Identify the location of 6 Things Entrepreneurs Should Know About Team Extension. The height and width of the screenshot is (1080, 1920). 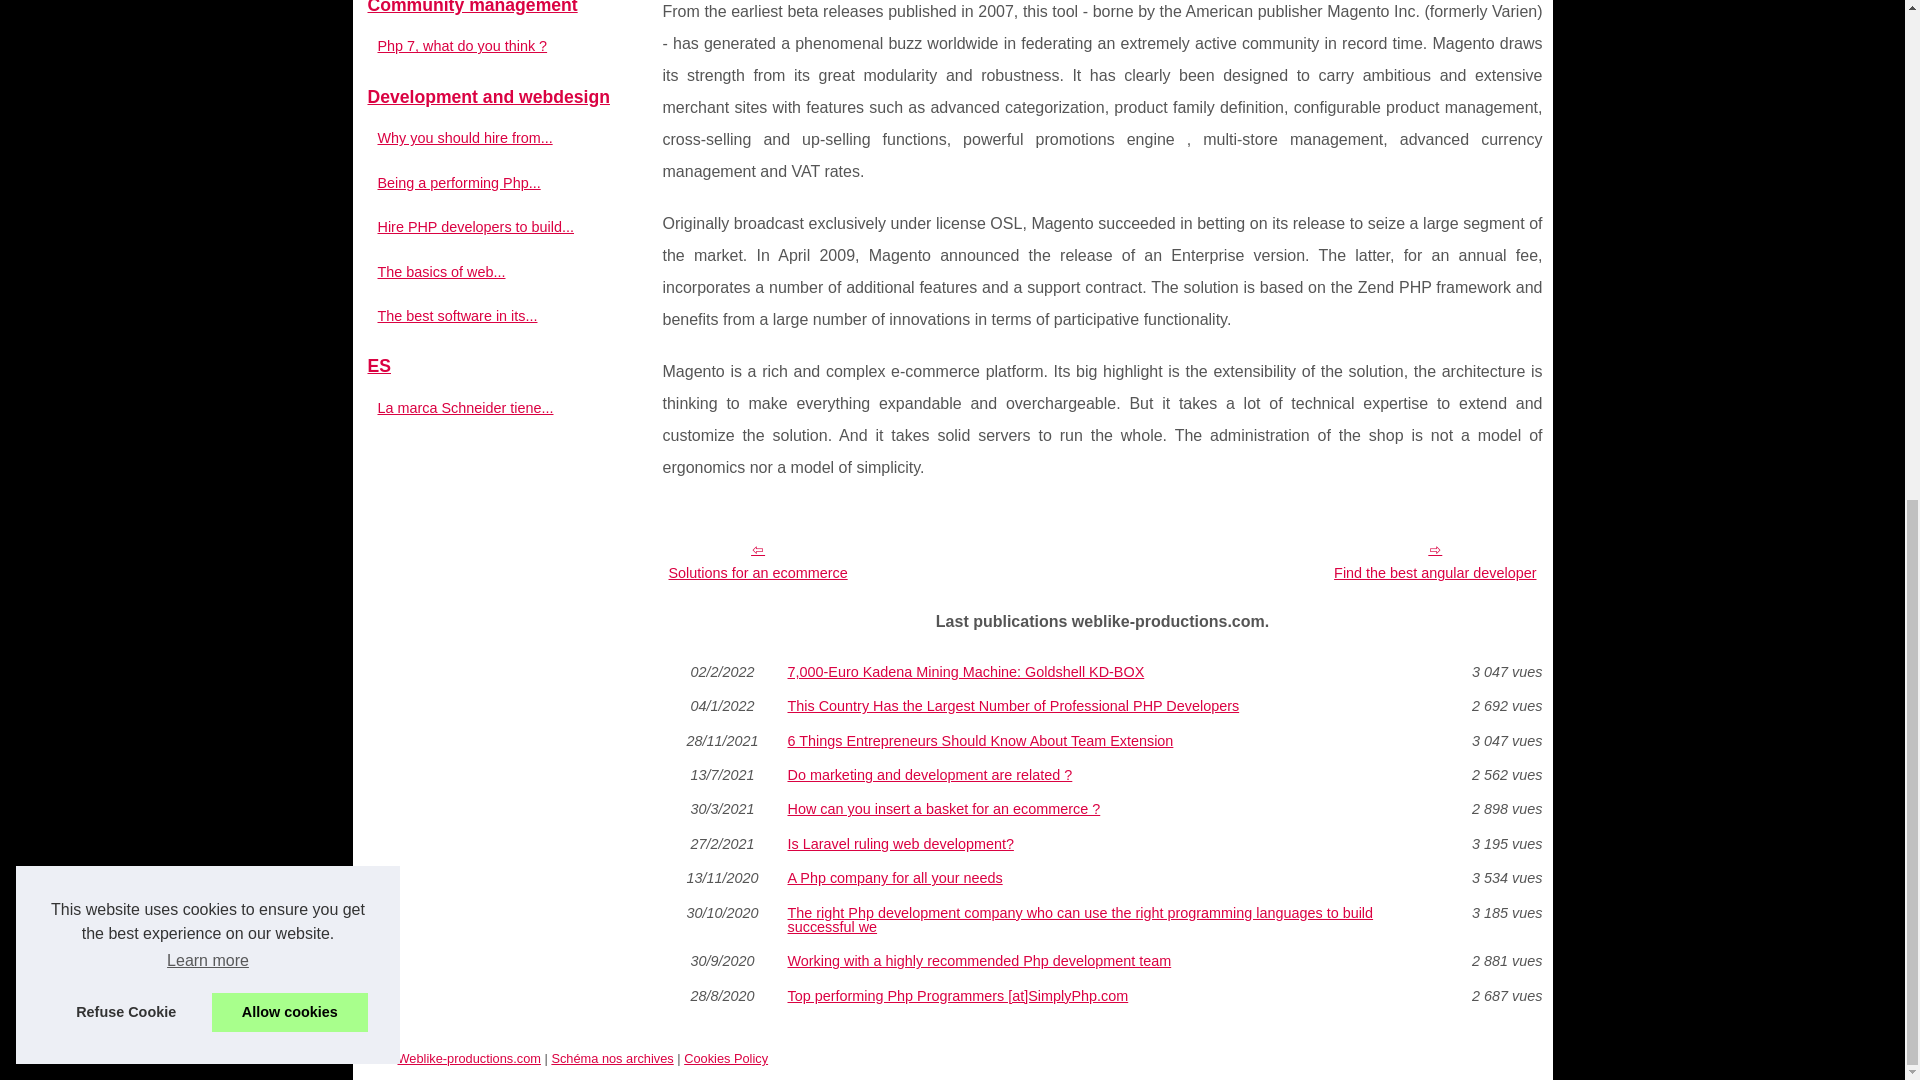
(1102, 741).